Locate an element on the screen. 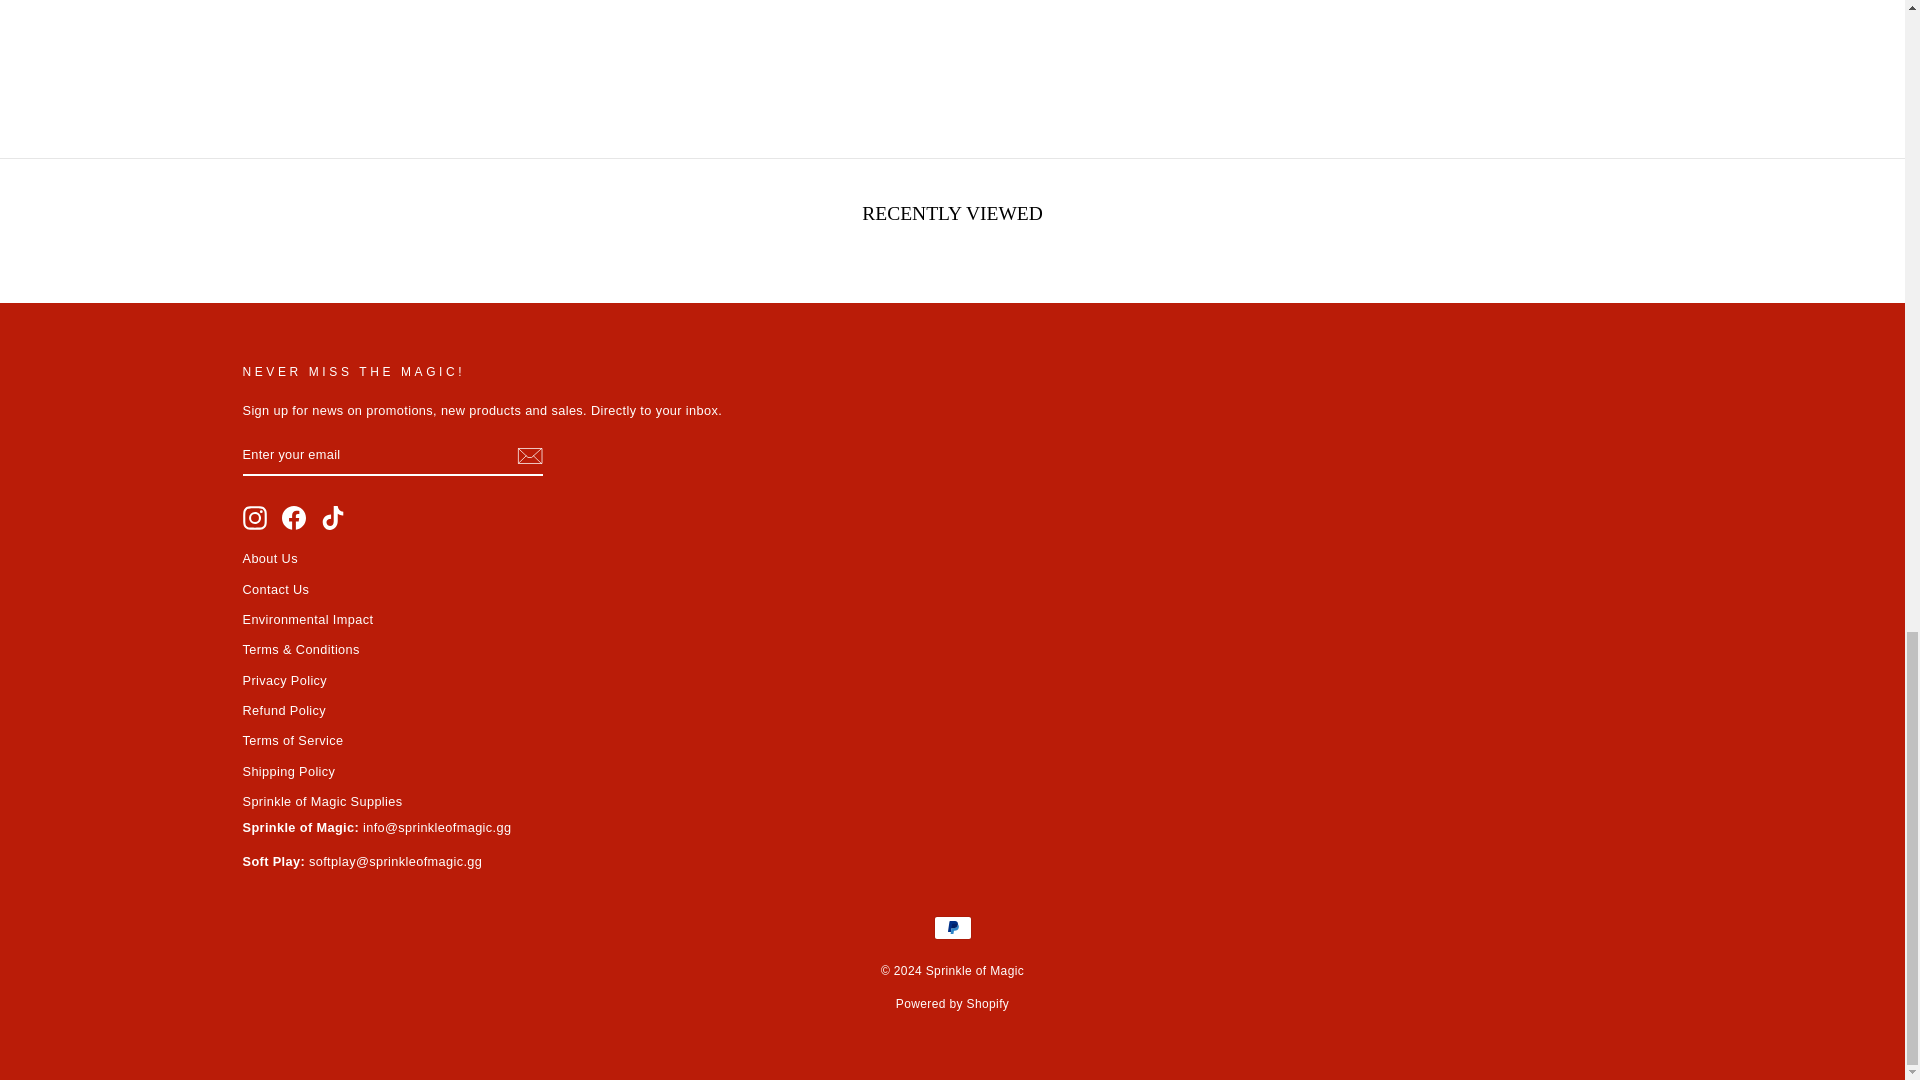  About Us is located at coordinates (269, 558).